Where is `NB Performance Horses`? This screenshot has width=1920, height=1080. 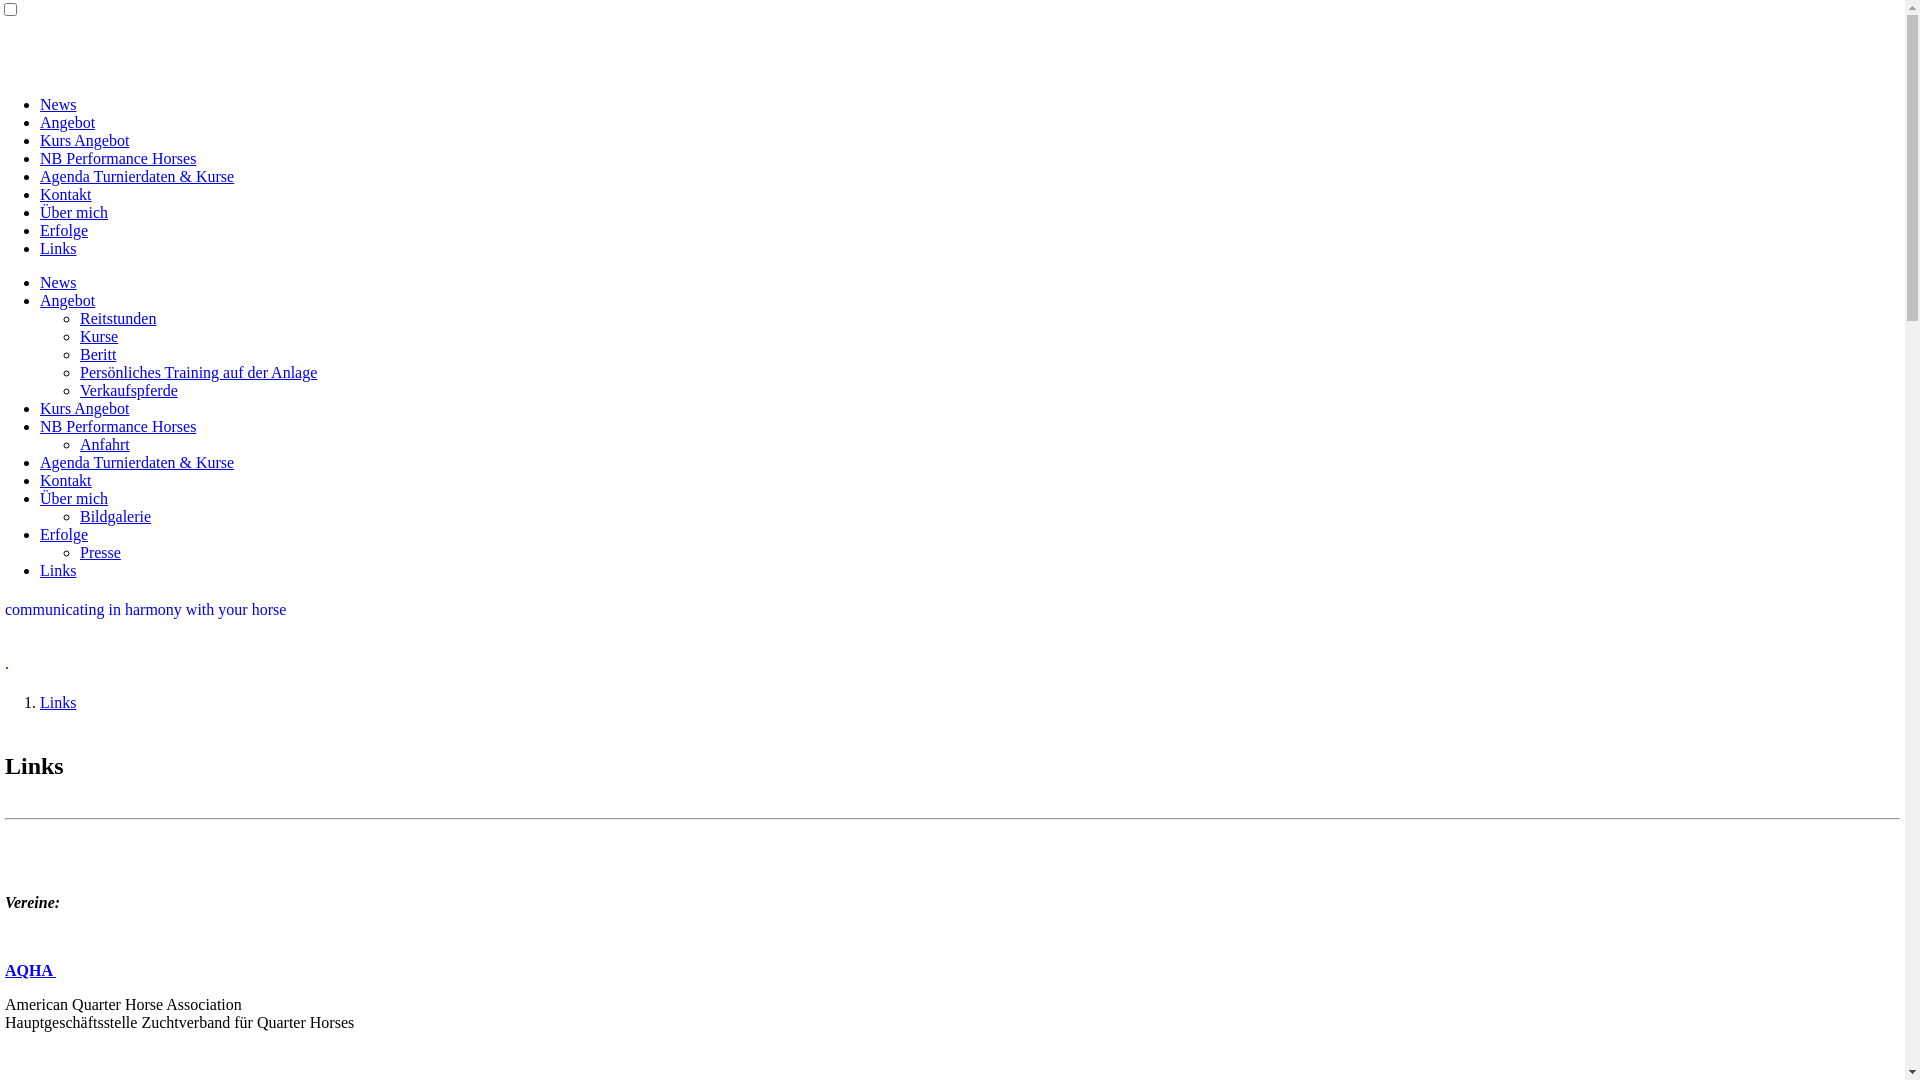
NB Performance Horses is located at coordinates (118, 426).